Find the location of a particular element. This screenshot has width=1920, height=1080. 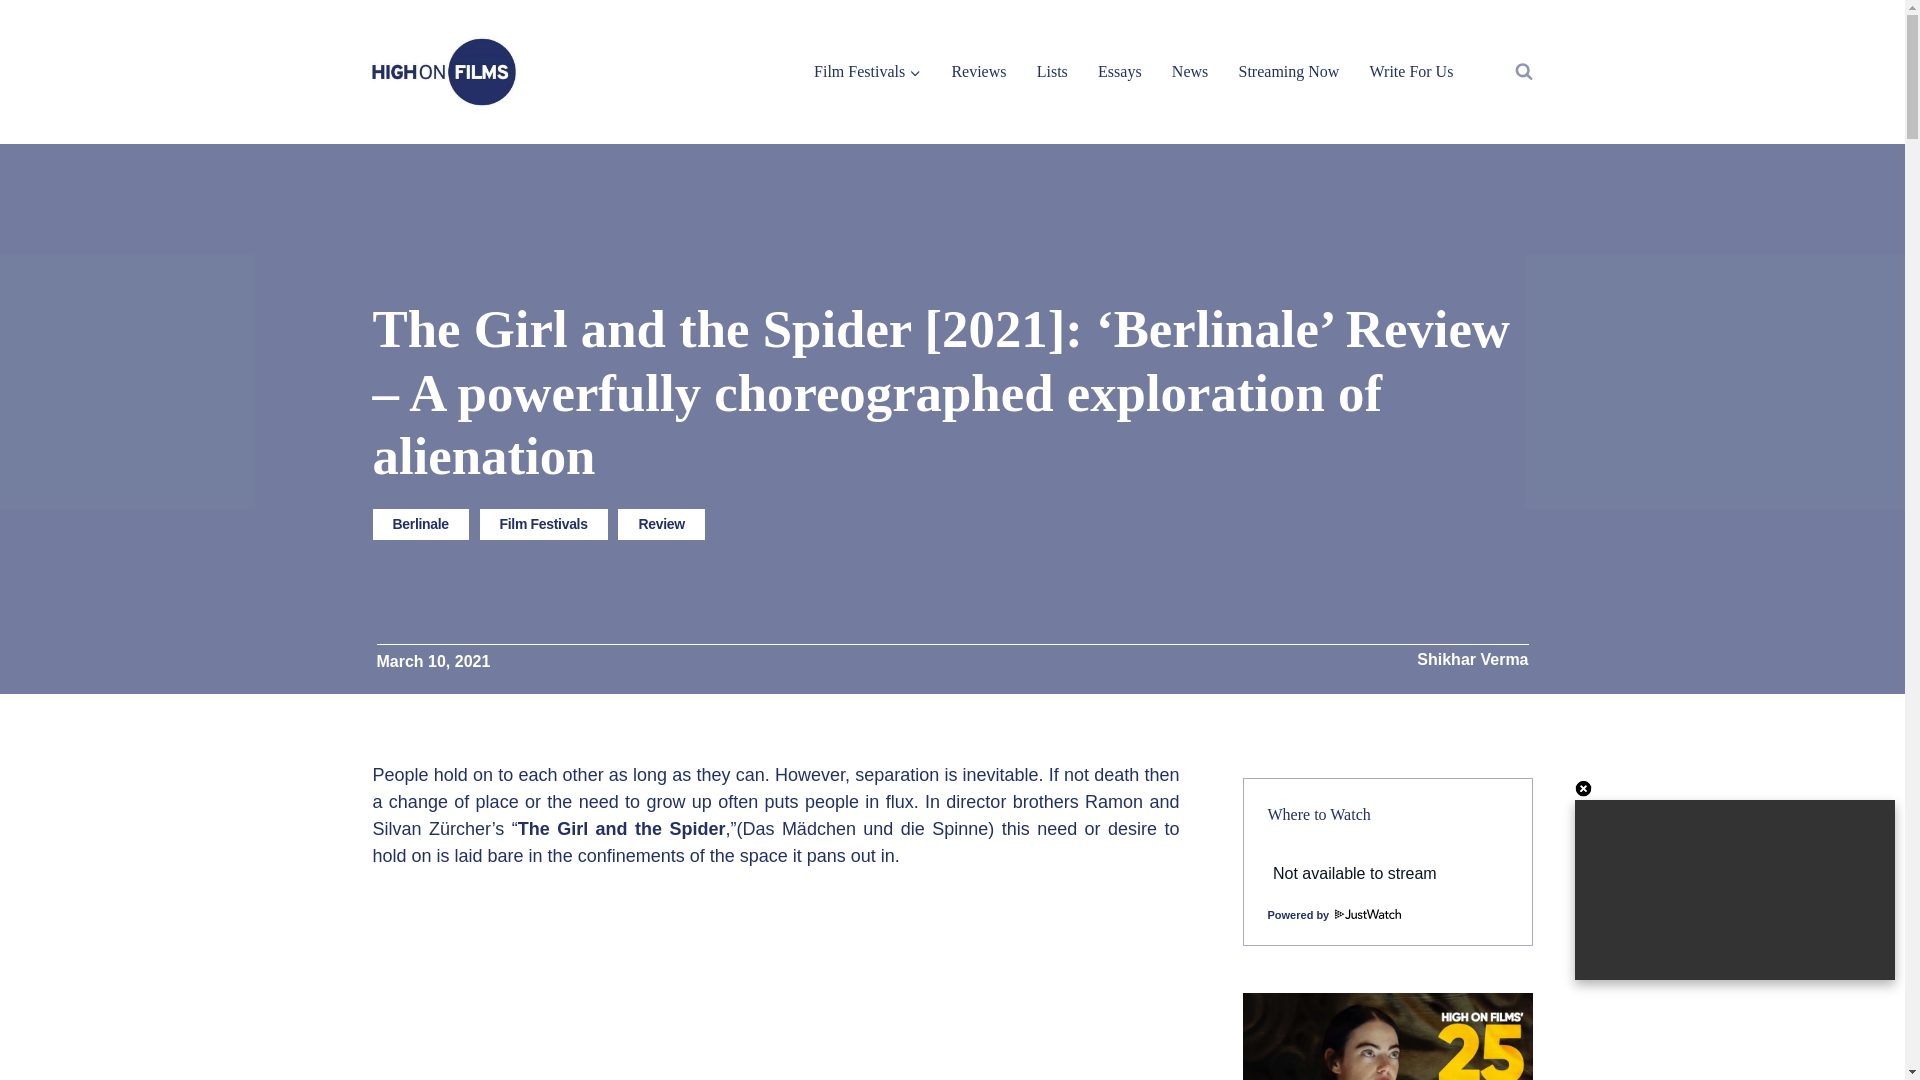

Berlinale is located at coordinates (420, 524).